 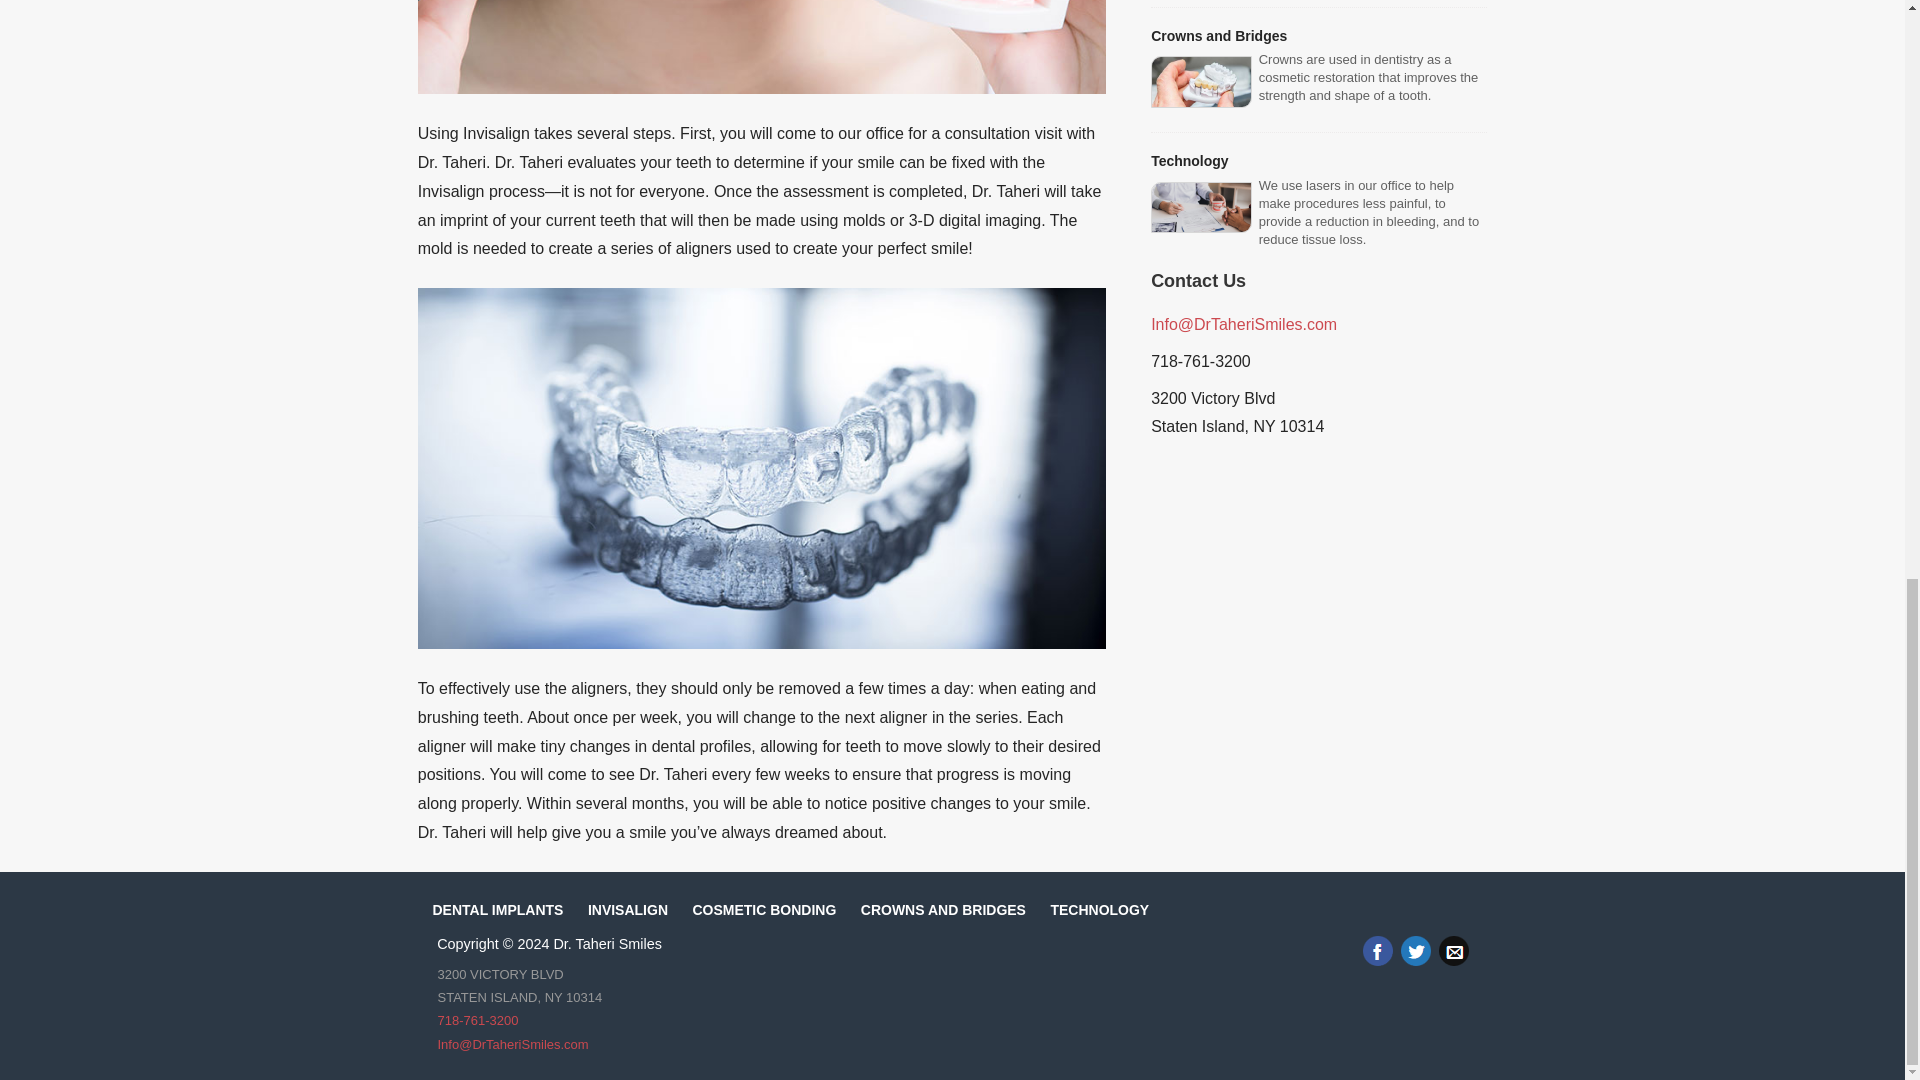 I want to click on Facebook, so click(x=1376, y=950).